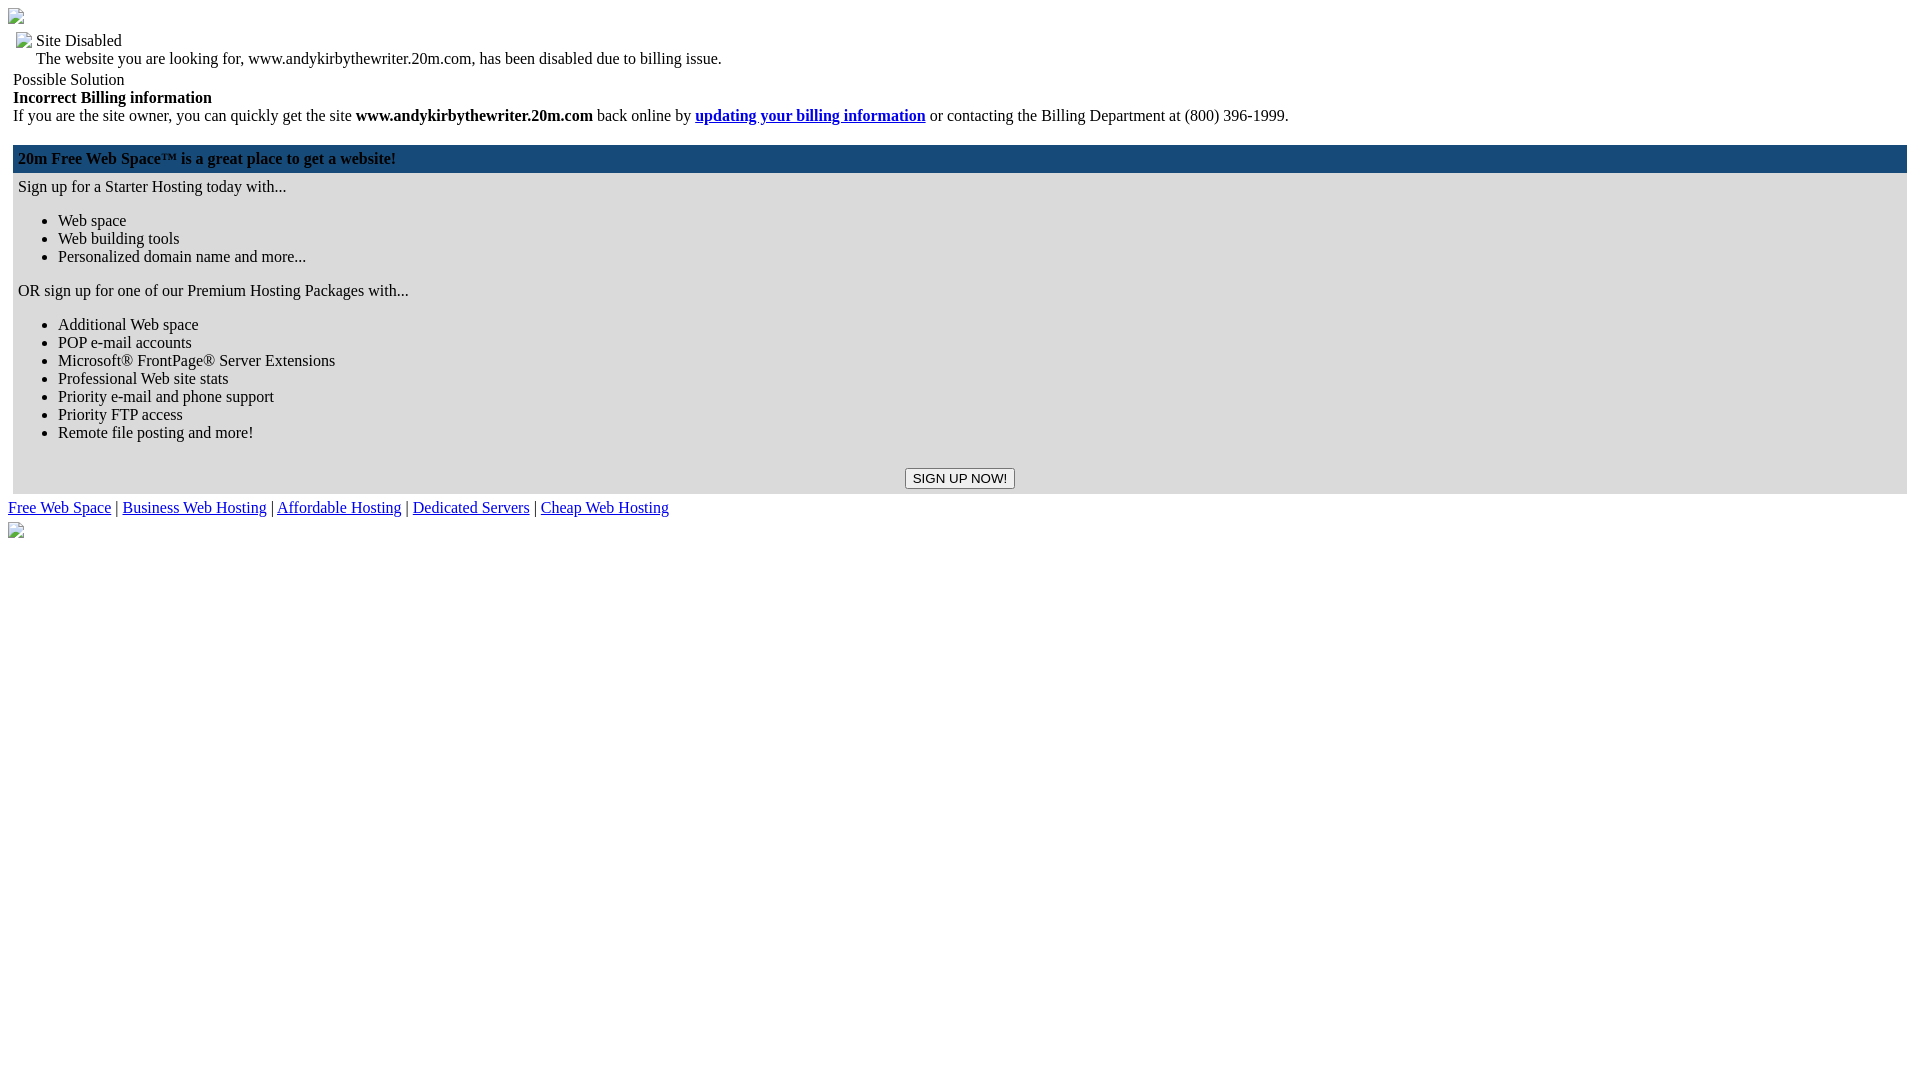  Describe the element at coordinates (472, 508) in the screenshot. I see `Dedicated Servers` at that location.